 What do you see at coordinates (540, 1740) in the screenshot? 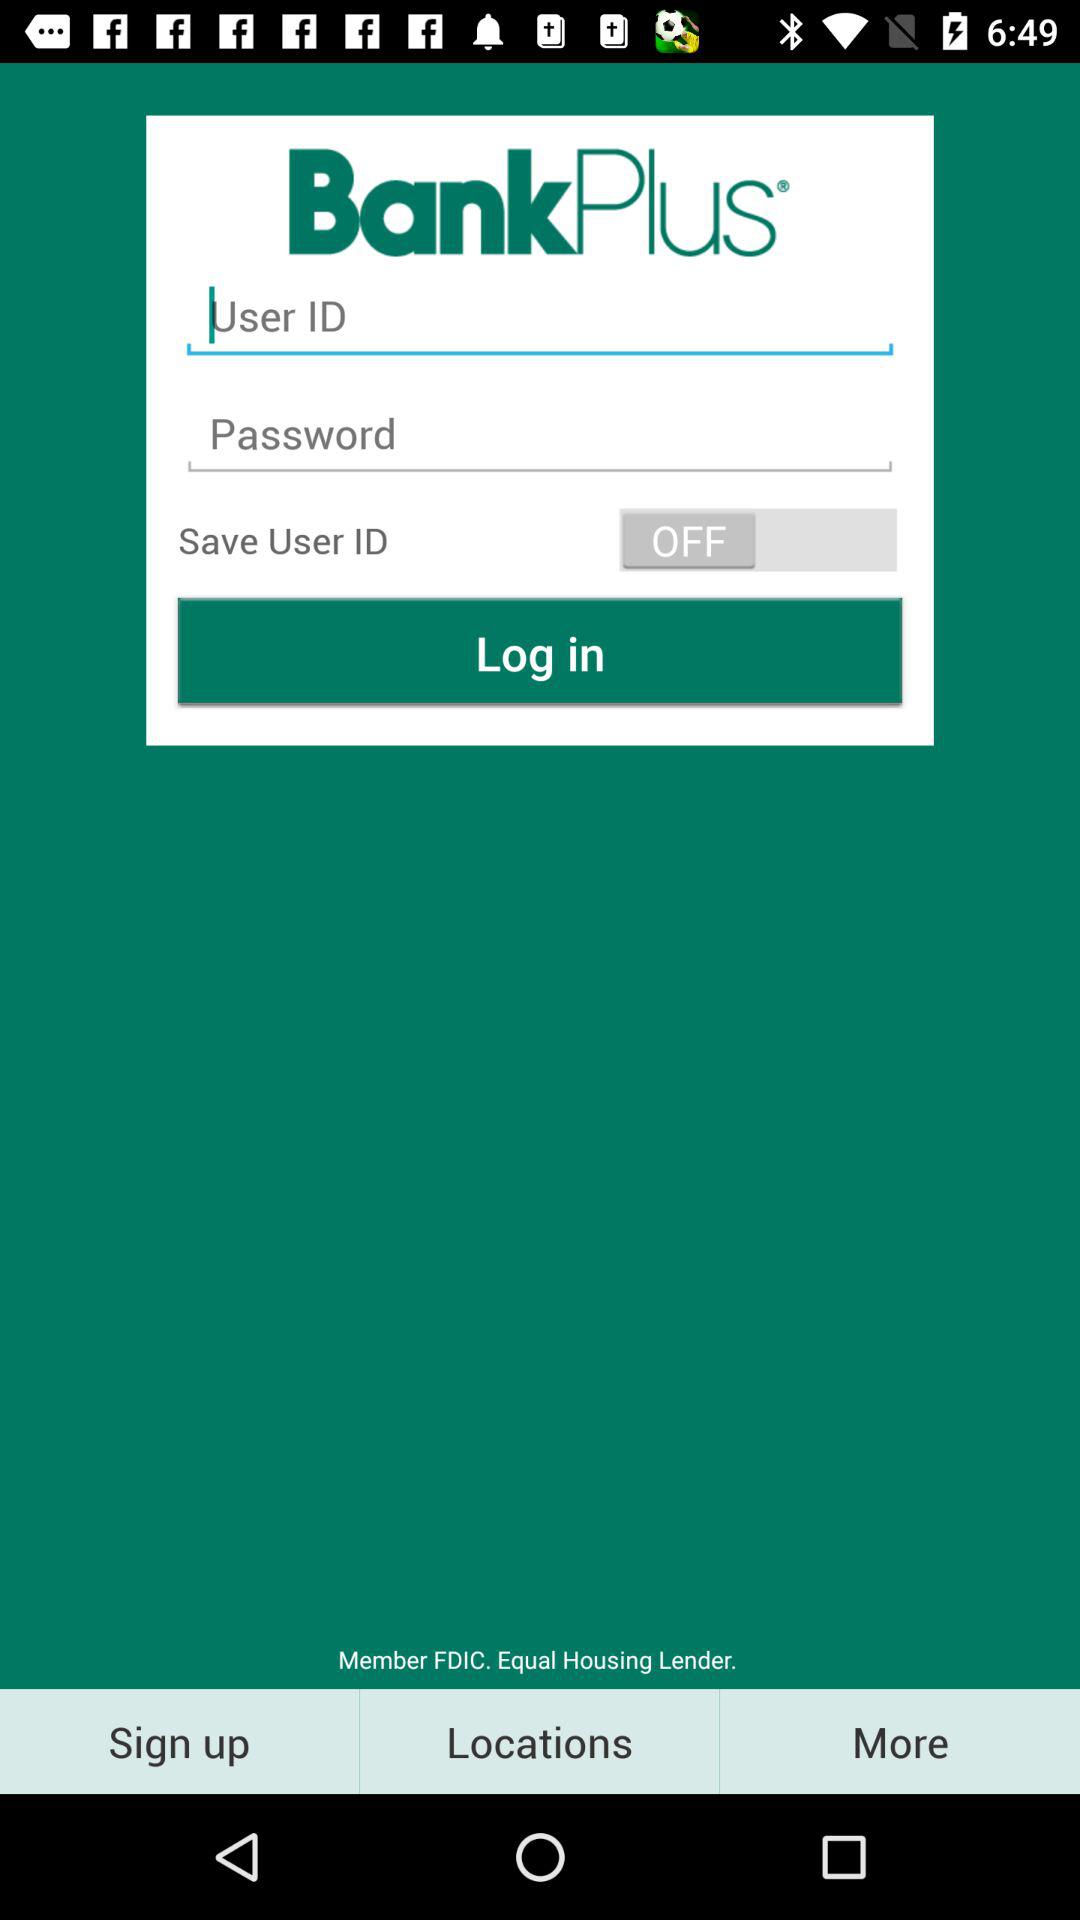
I see `turn off icon below the member fdic equal` at bounding box center [540, 1740].